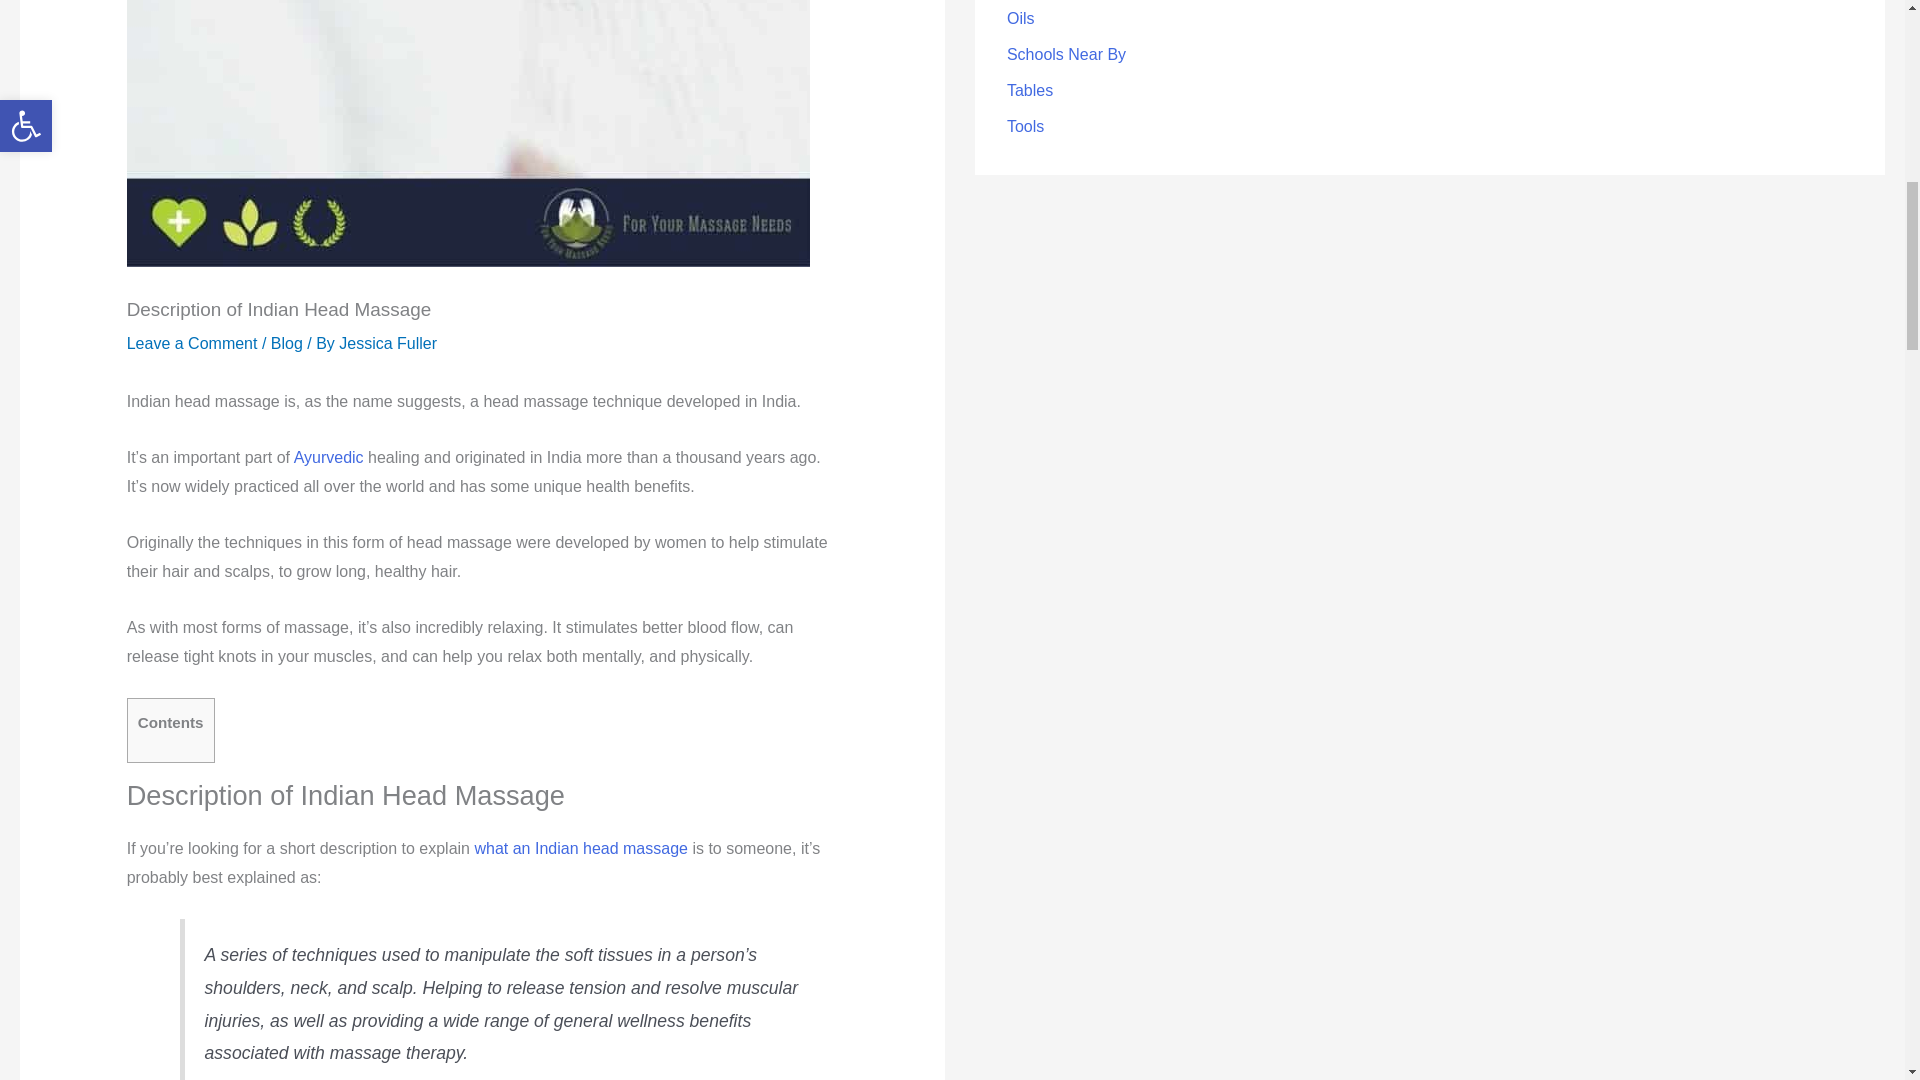  What do you see at coordinates (388, 343) in the screenshot?
I see `View all posts by Jessica Fuller` at bounding box center [388, 343].